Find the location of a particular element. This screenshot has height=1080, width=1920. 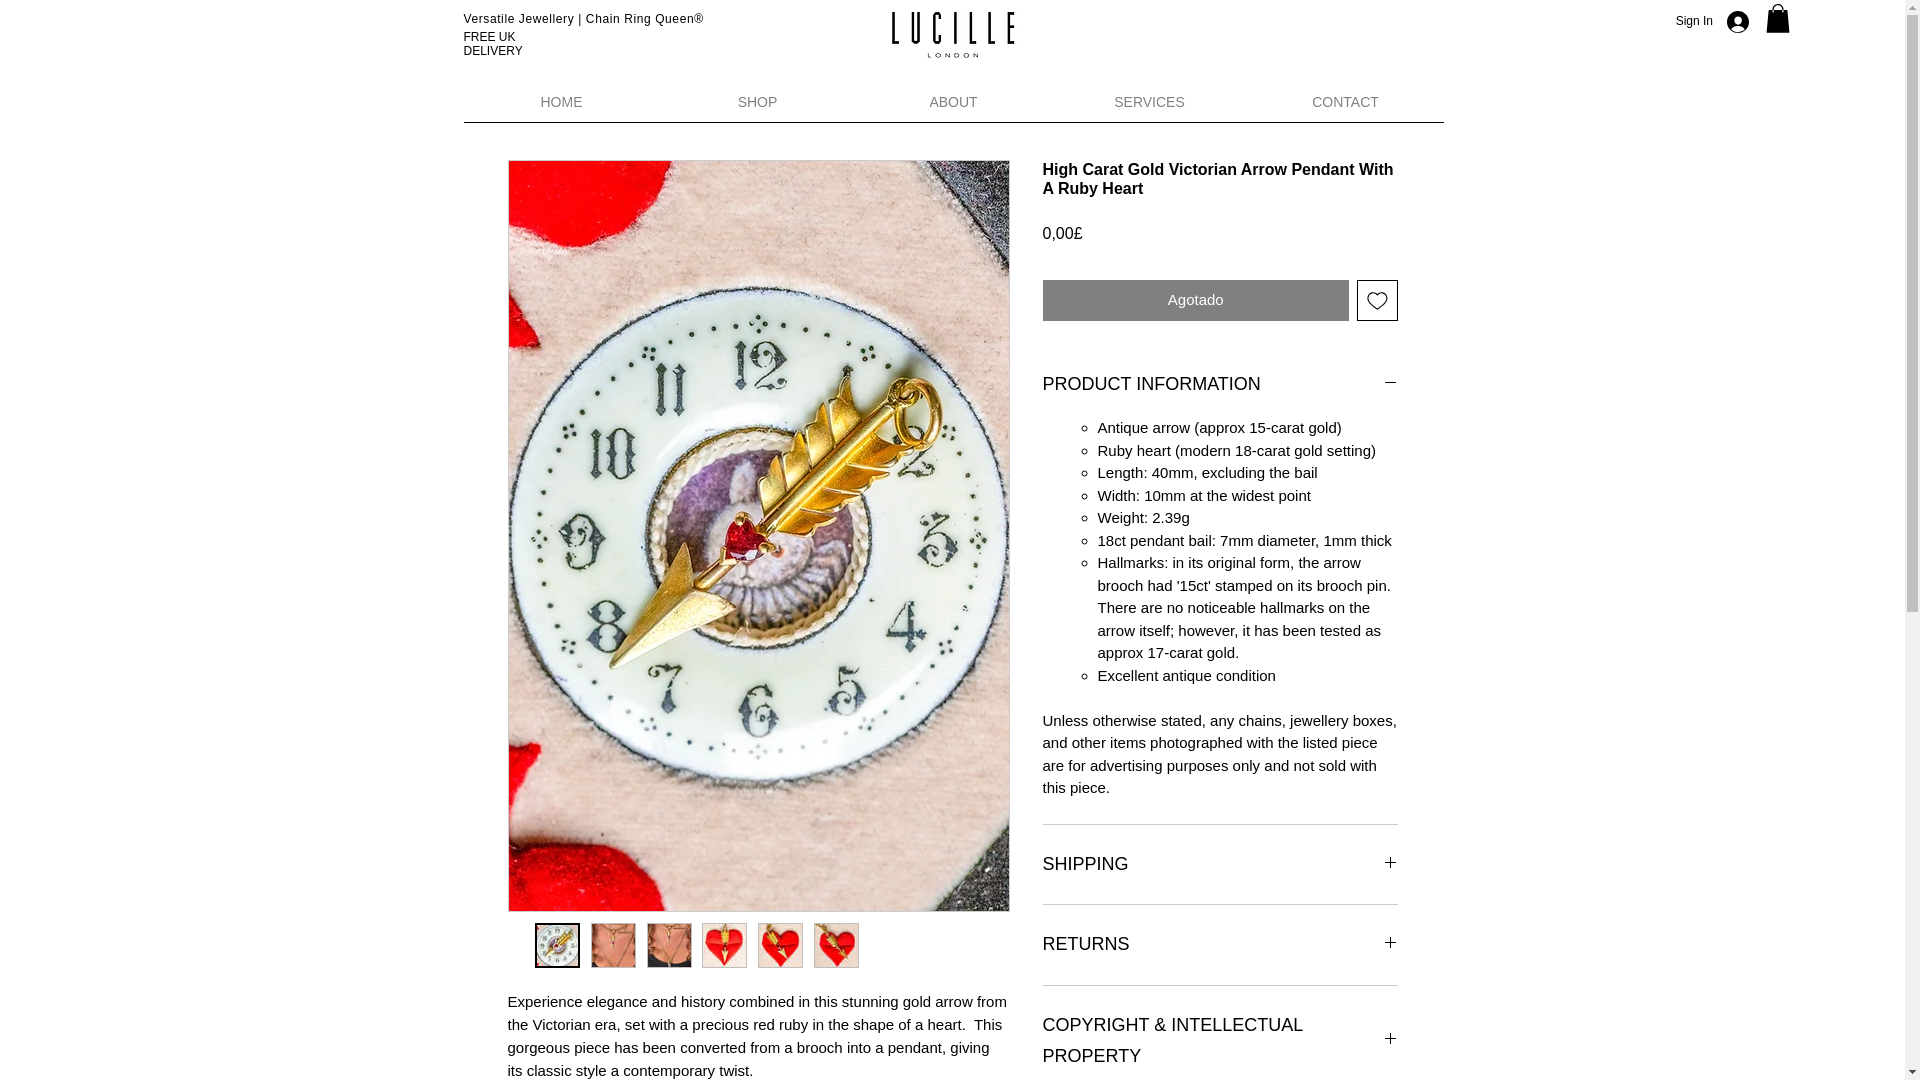

CONTACT is located at coordinates (1346, 108).